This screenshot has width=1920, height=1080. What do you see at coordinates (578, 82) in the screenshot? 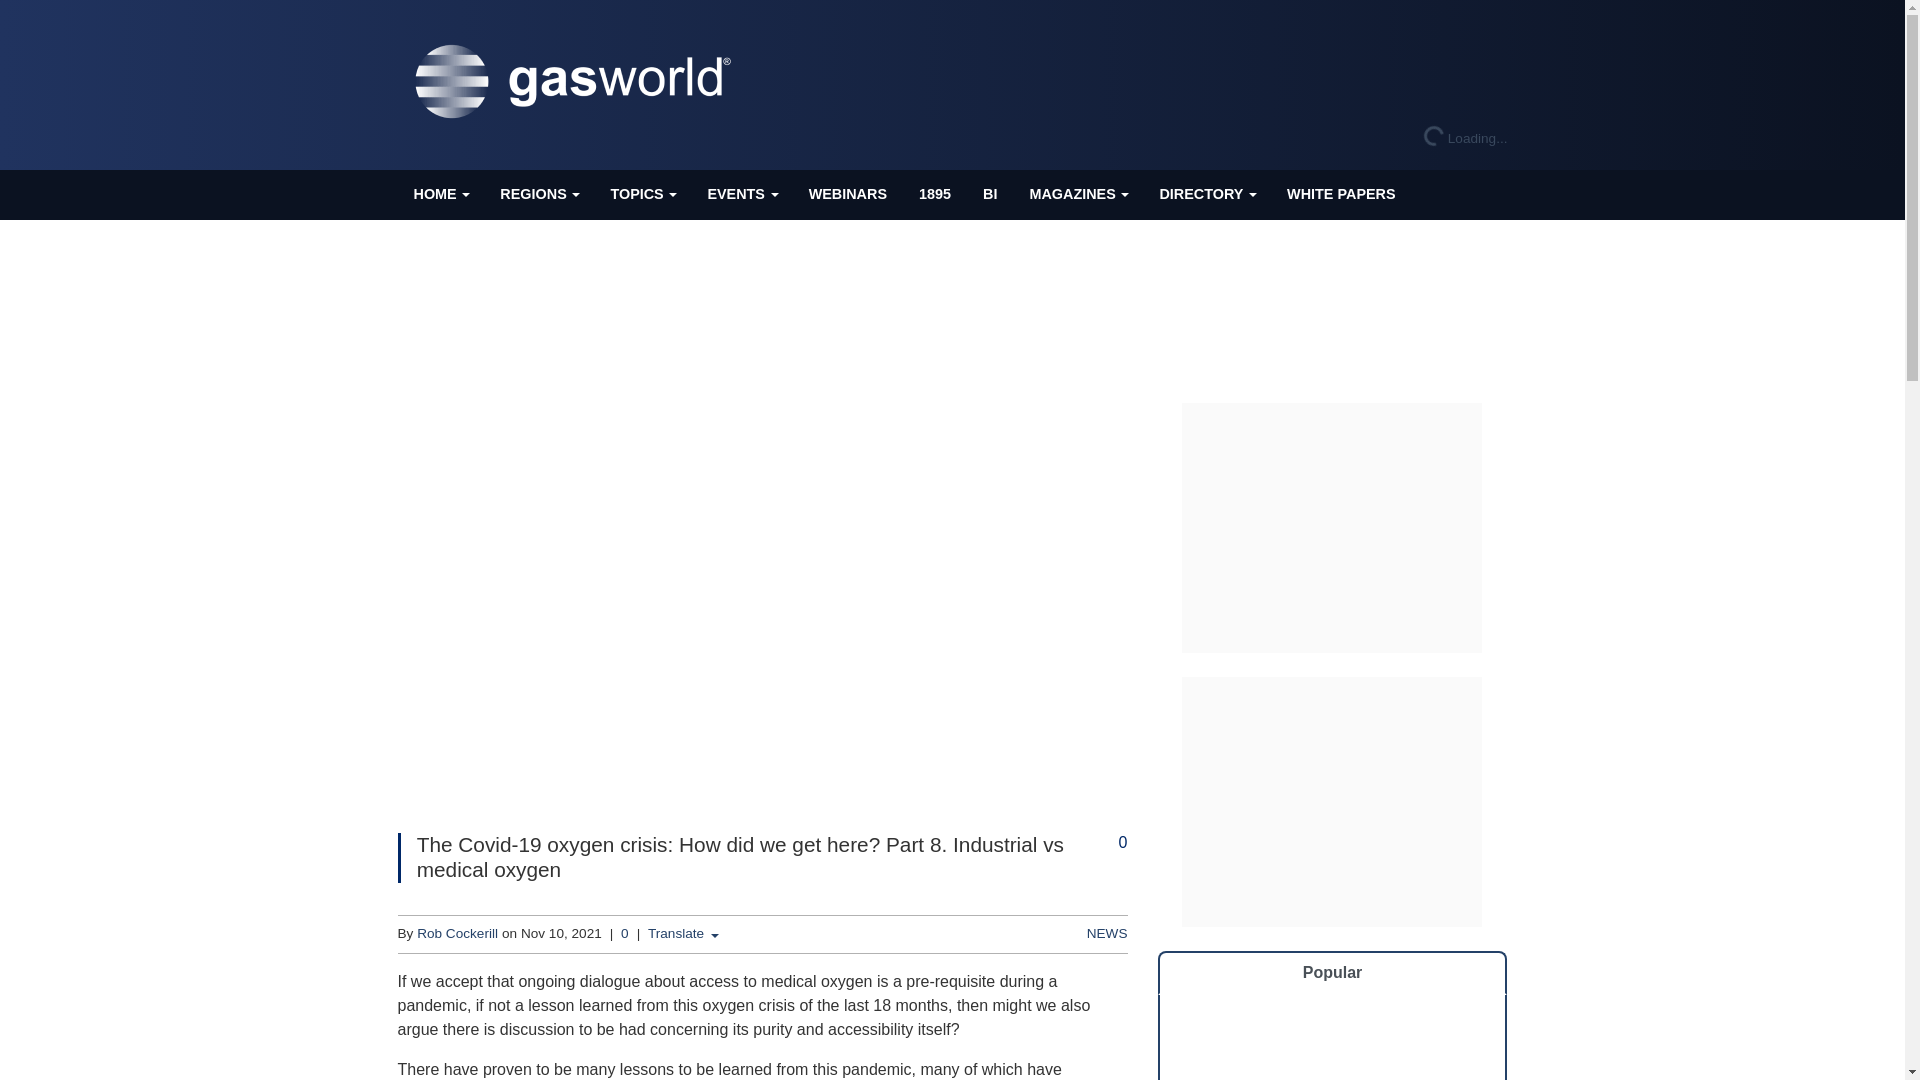
I see `gasworld` at bounding box center [578, 82].